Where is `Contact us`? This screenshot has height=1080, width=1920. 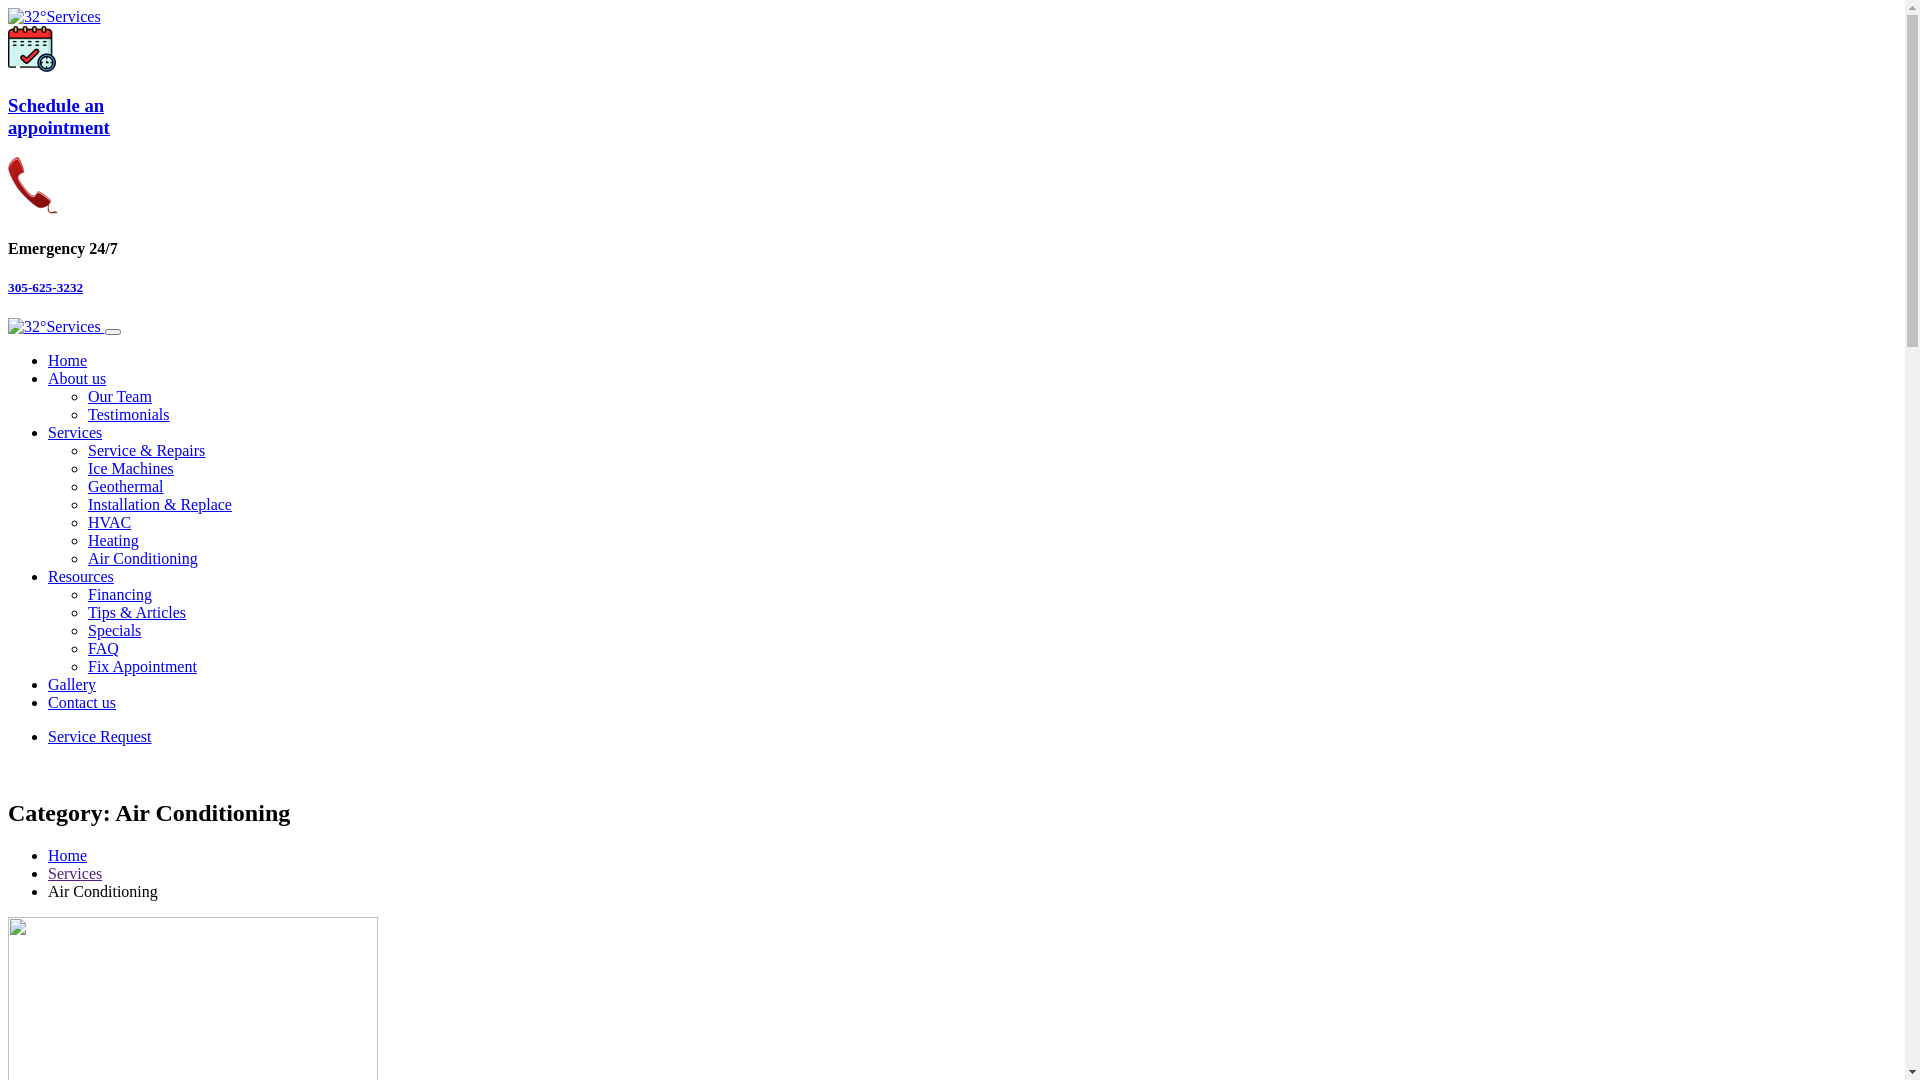 Contact us is located at coordinates (82, 702).